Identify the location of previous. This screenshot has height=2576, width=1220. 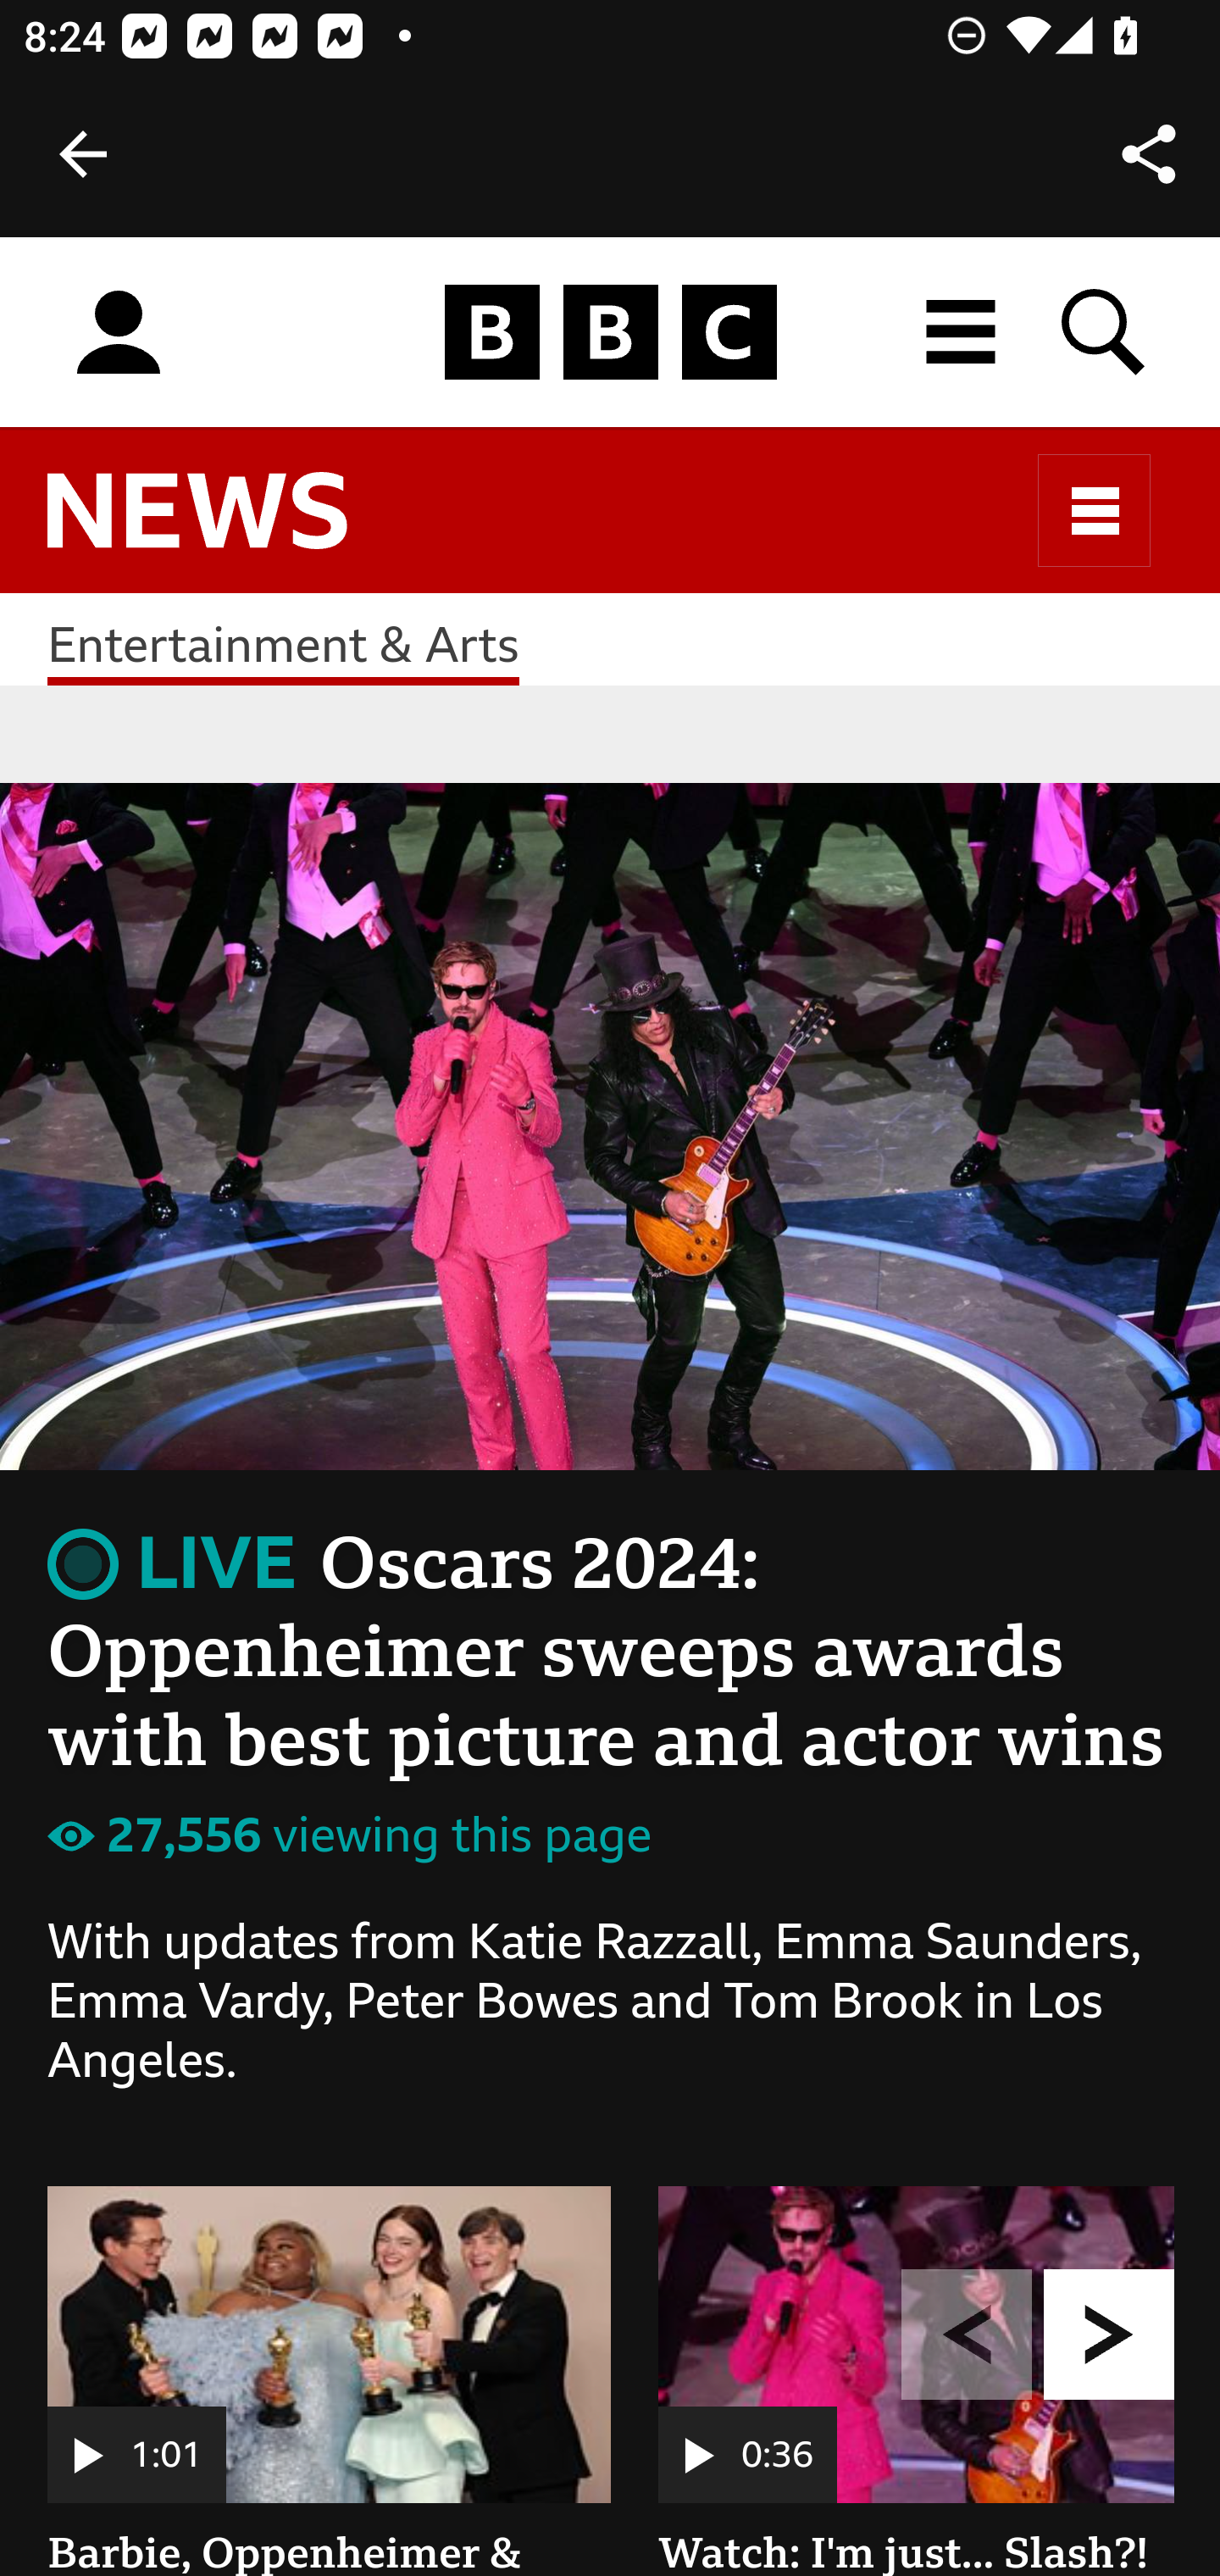
(968, 2335).